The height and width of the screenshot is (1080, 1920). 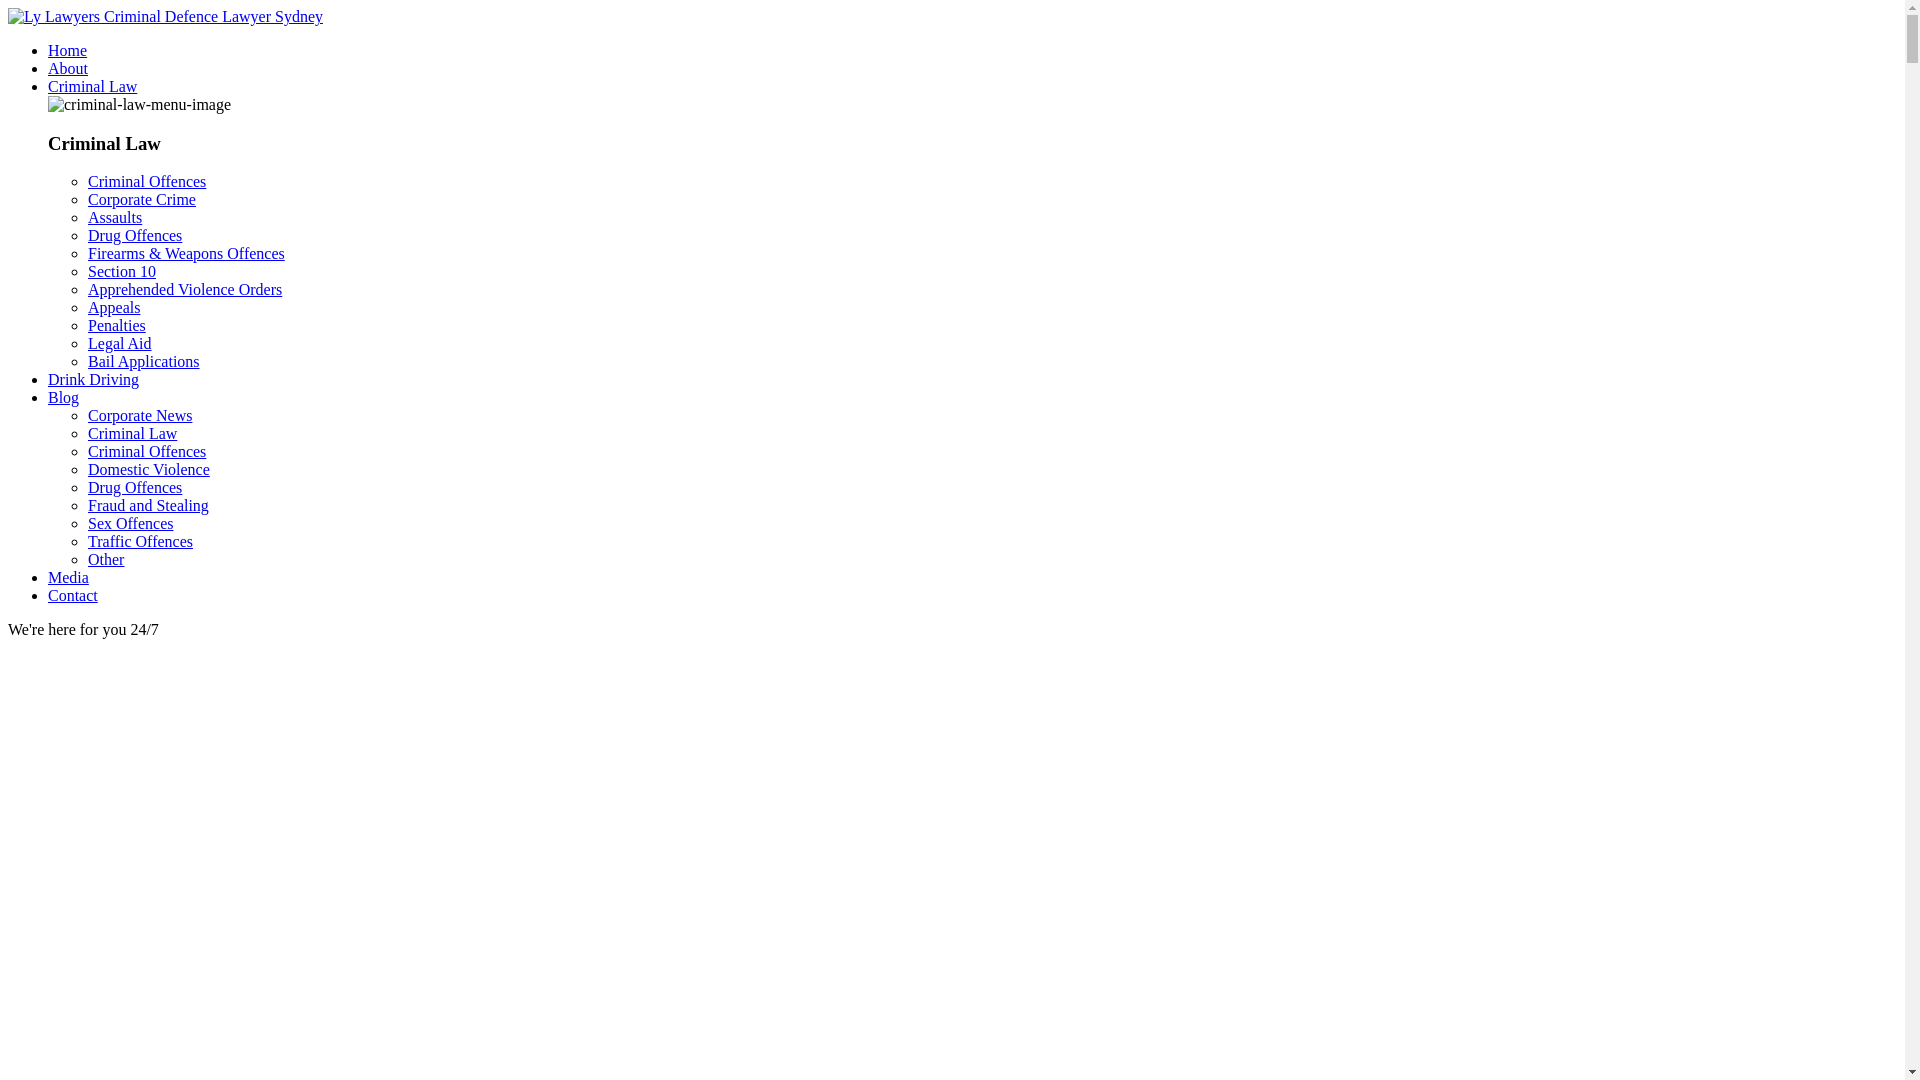 What do you see at coordinates (140, 542) in the screenshot?
I see `Traffic Offences` at bounding box center [140, 542].